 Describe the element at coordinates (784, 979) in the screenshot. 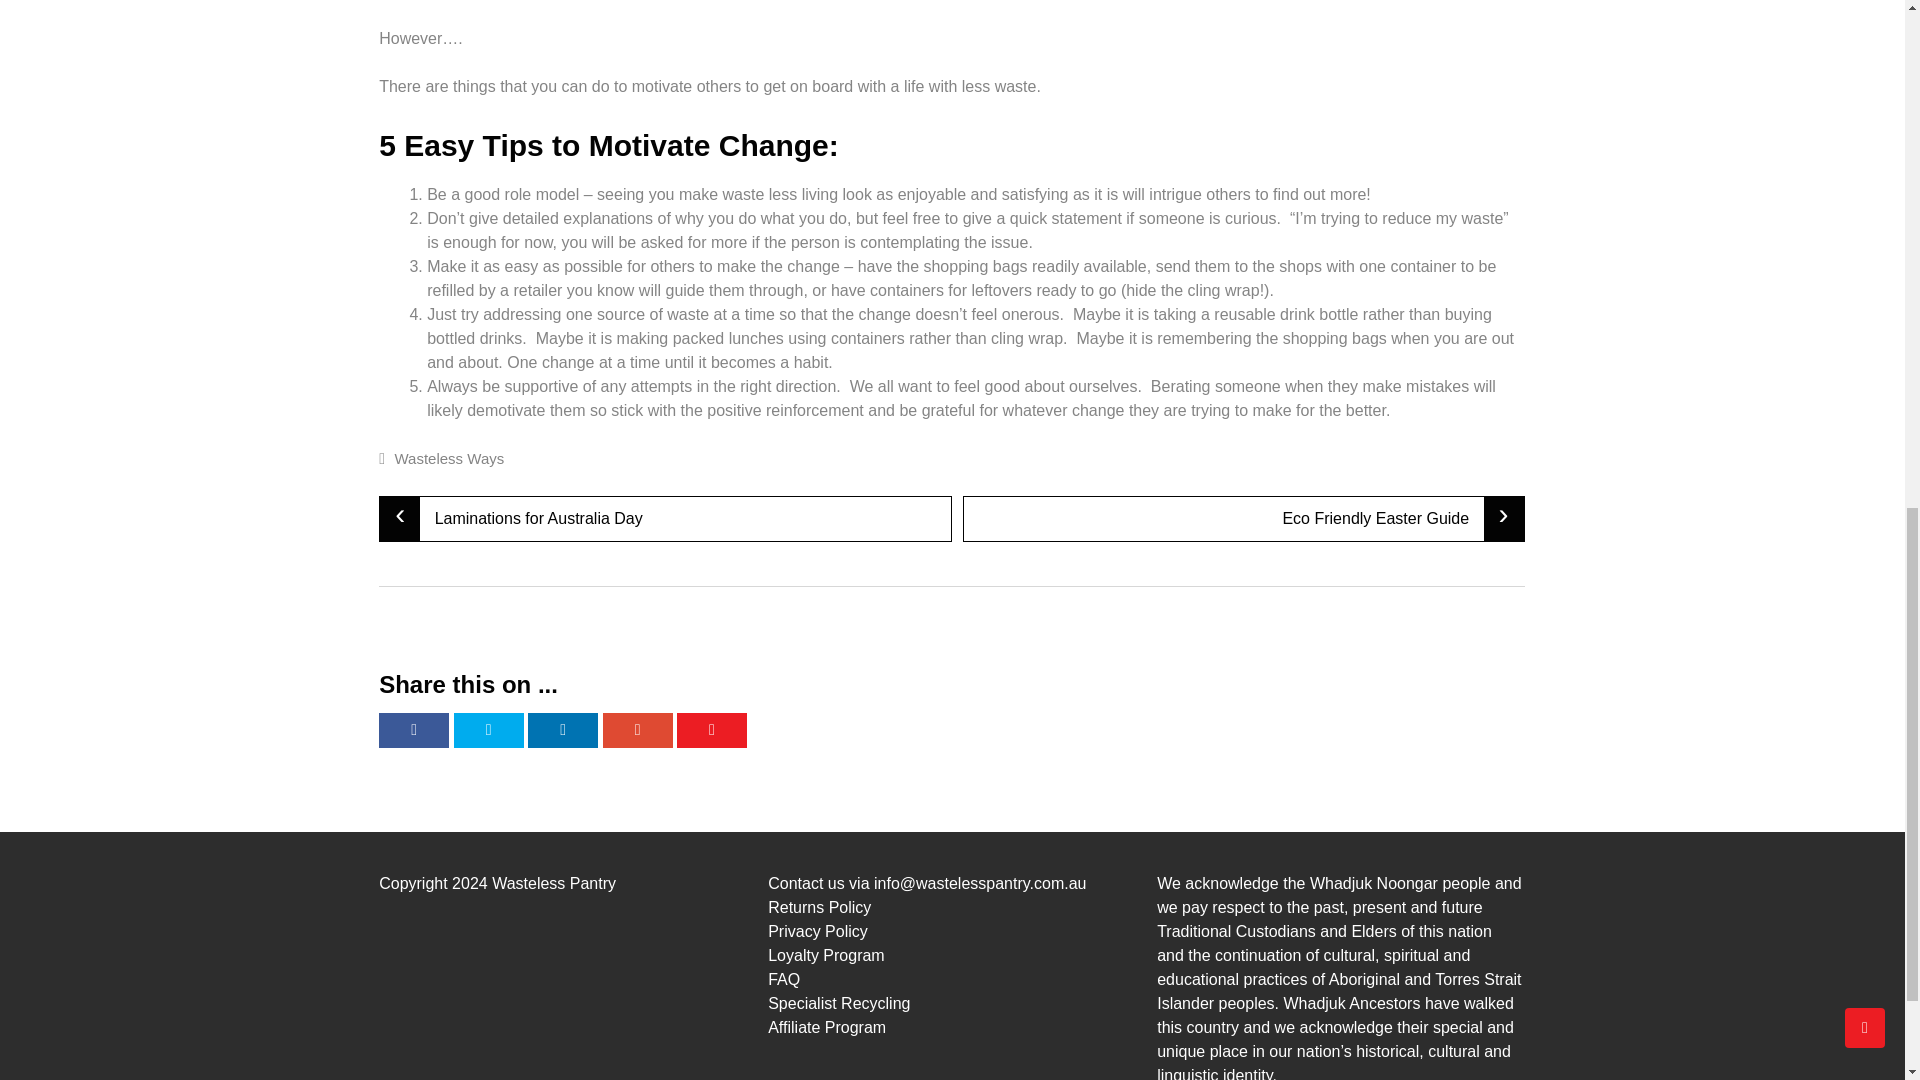

I see `FAQ` at that location.